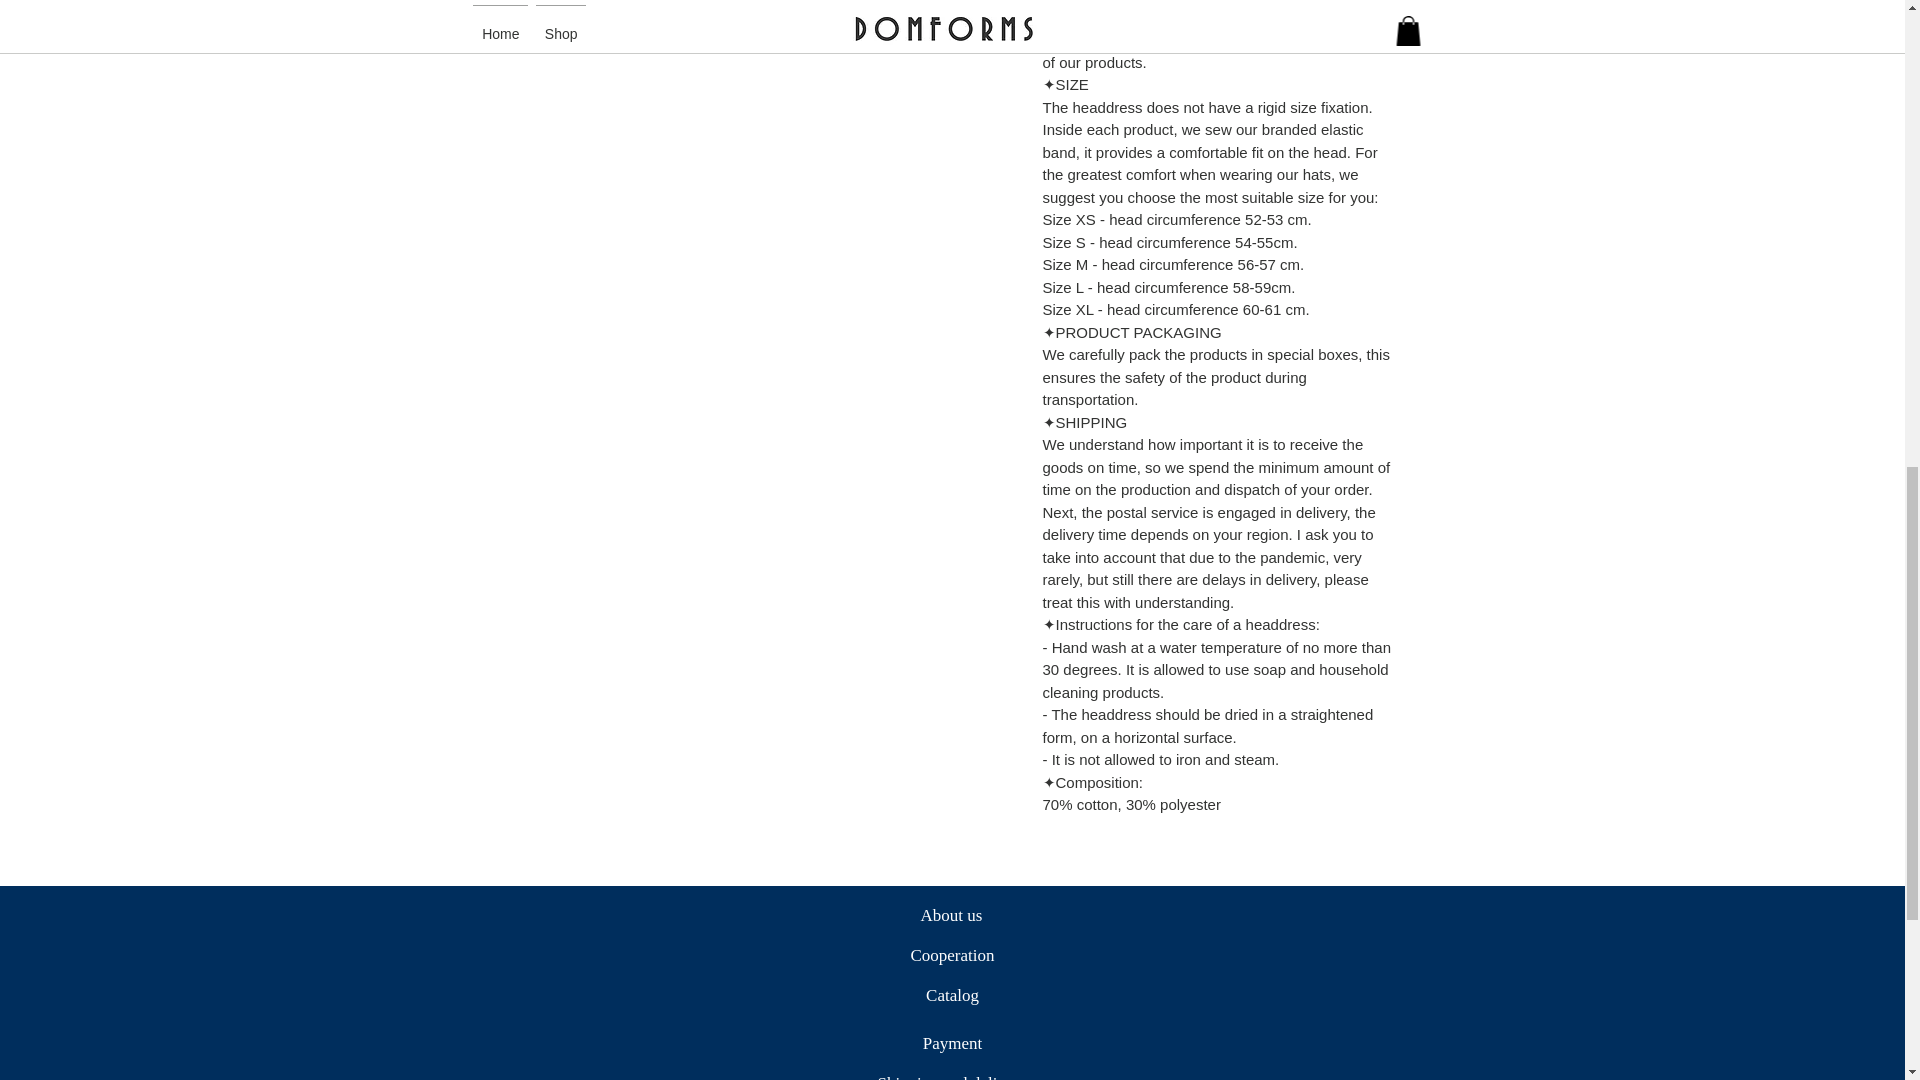 Image resolution: width=1920 pixels, height=1080 pixels. I want to click on Catalog, so click(952, 996).